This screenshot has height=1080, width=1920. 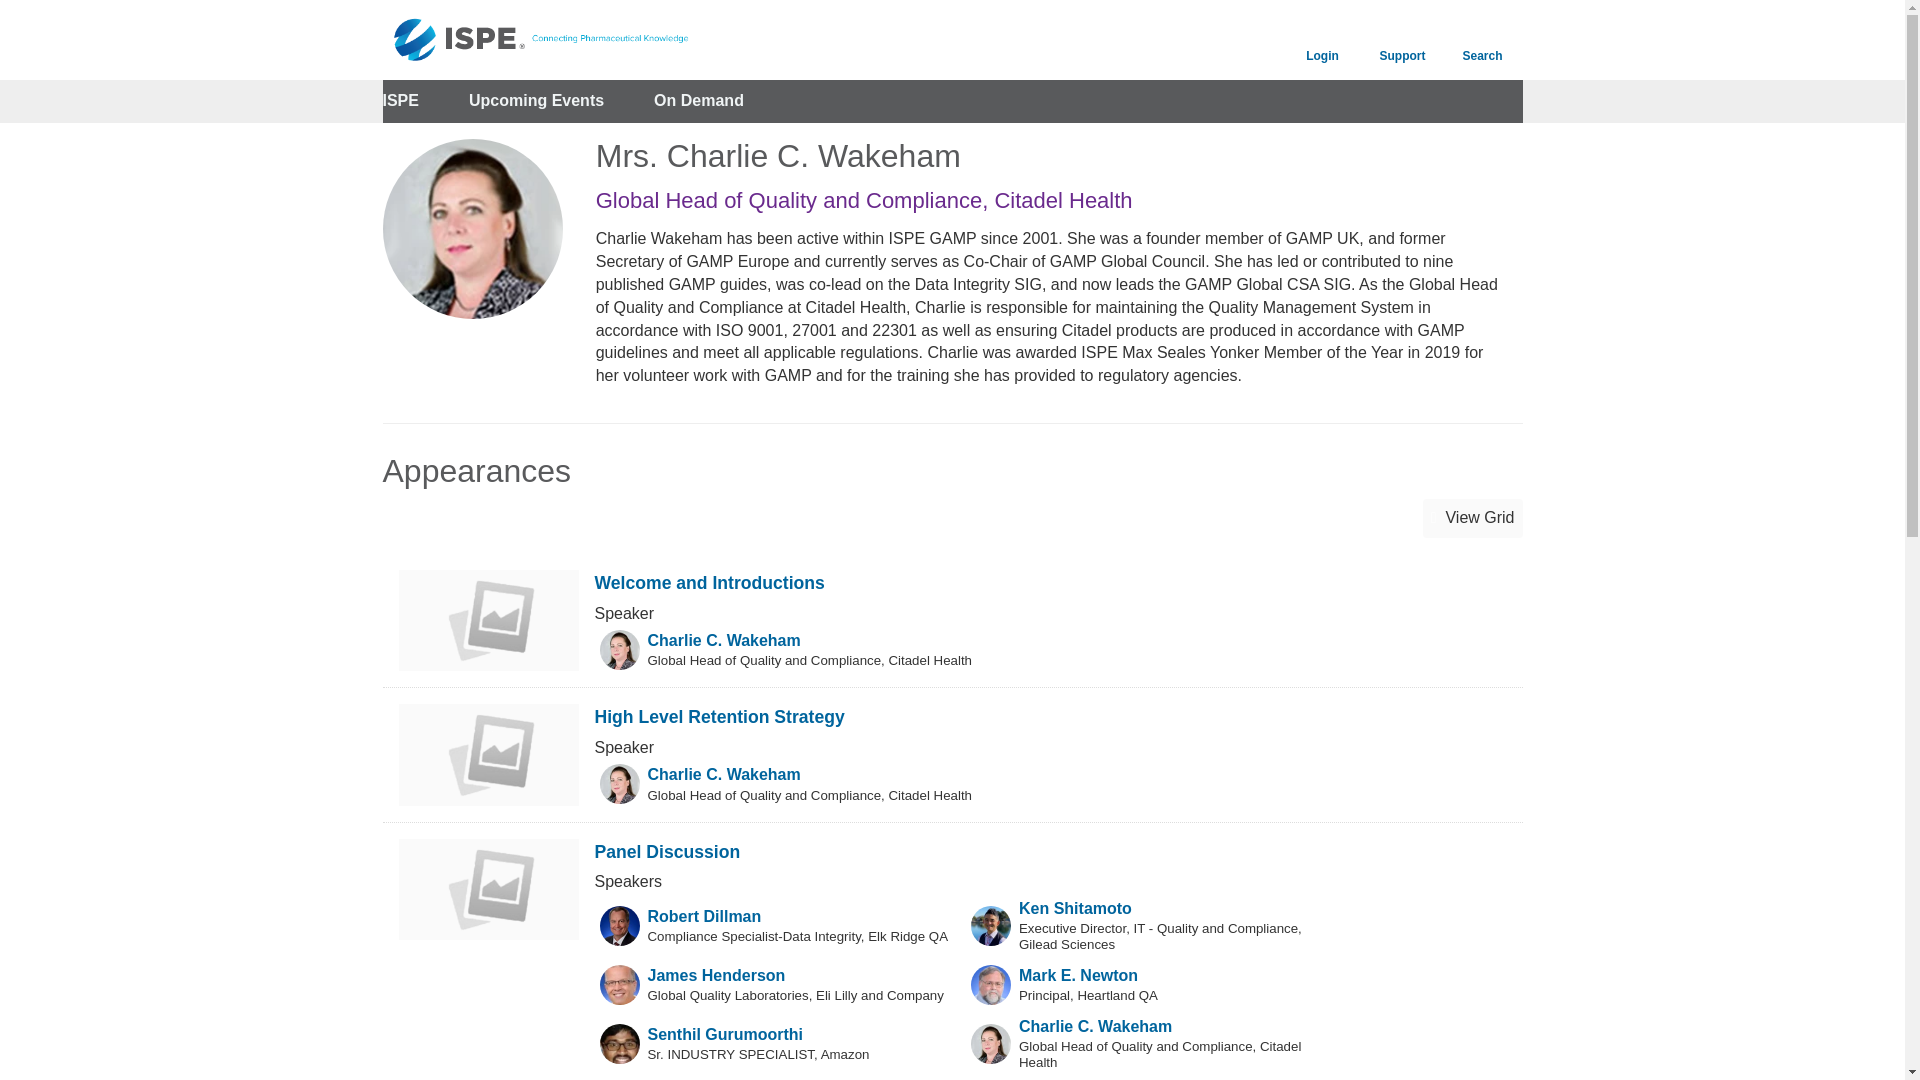 I want to click on Mark E. Newton, so click(x=1078, y=974).